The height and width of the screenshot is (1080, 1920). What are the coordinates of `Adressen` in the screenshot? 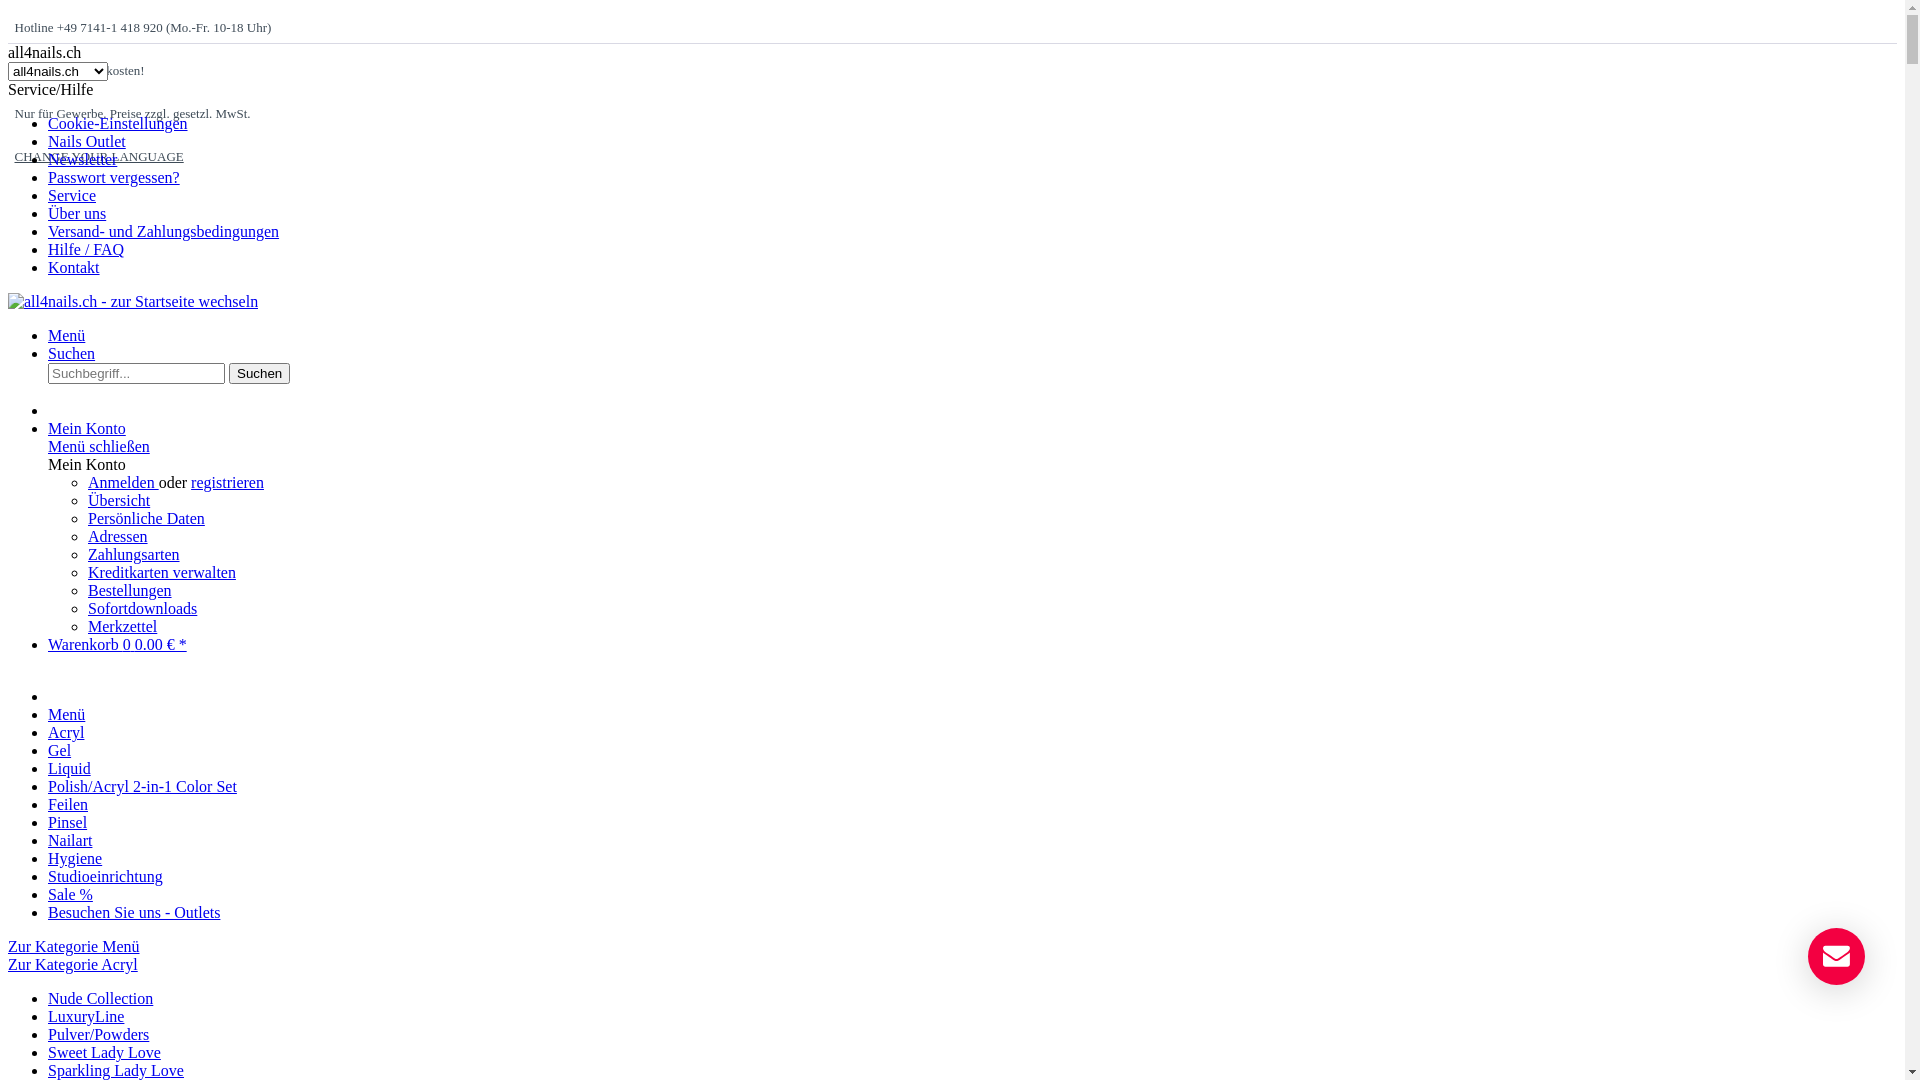 It's located at (118, 536).